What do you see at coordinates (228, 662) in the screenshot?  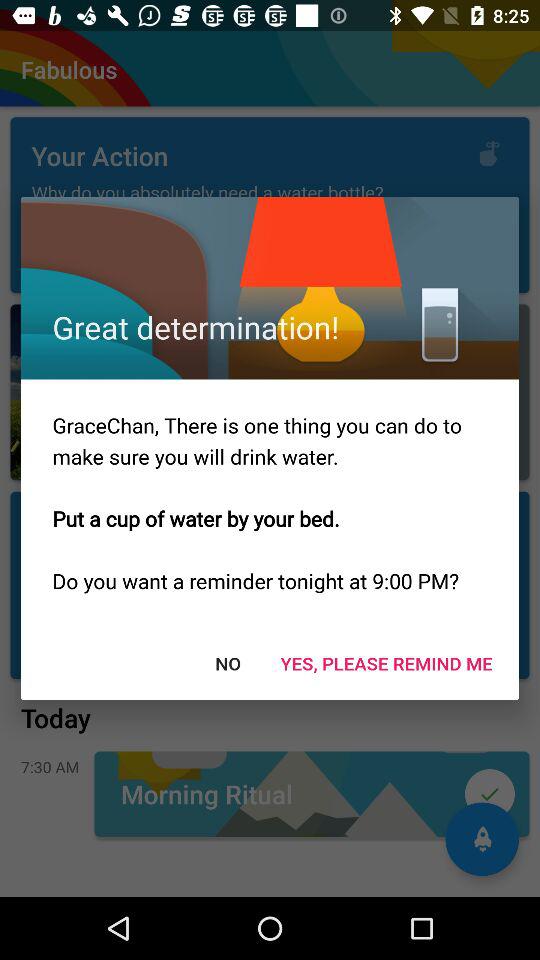 I see `press icon below the gracechan there is` at bounding box center [228, 662].